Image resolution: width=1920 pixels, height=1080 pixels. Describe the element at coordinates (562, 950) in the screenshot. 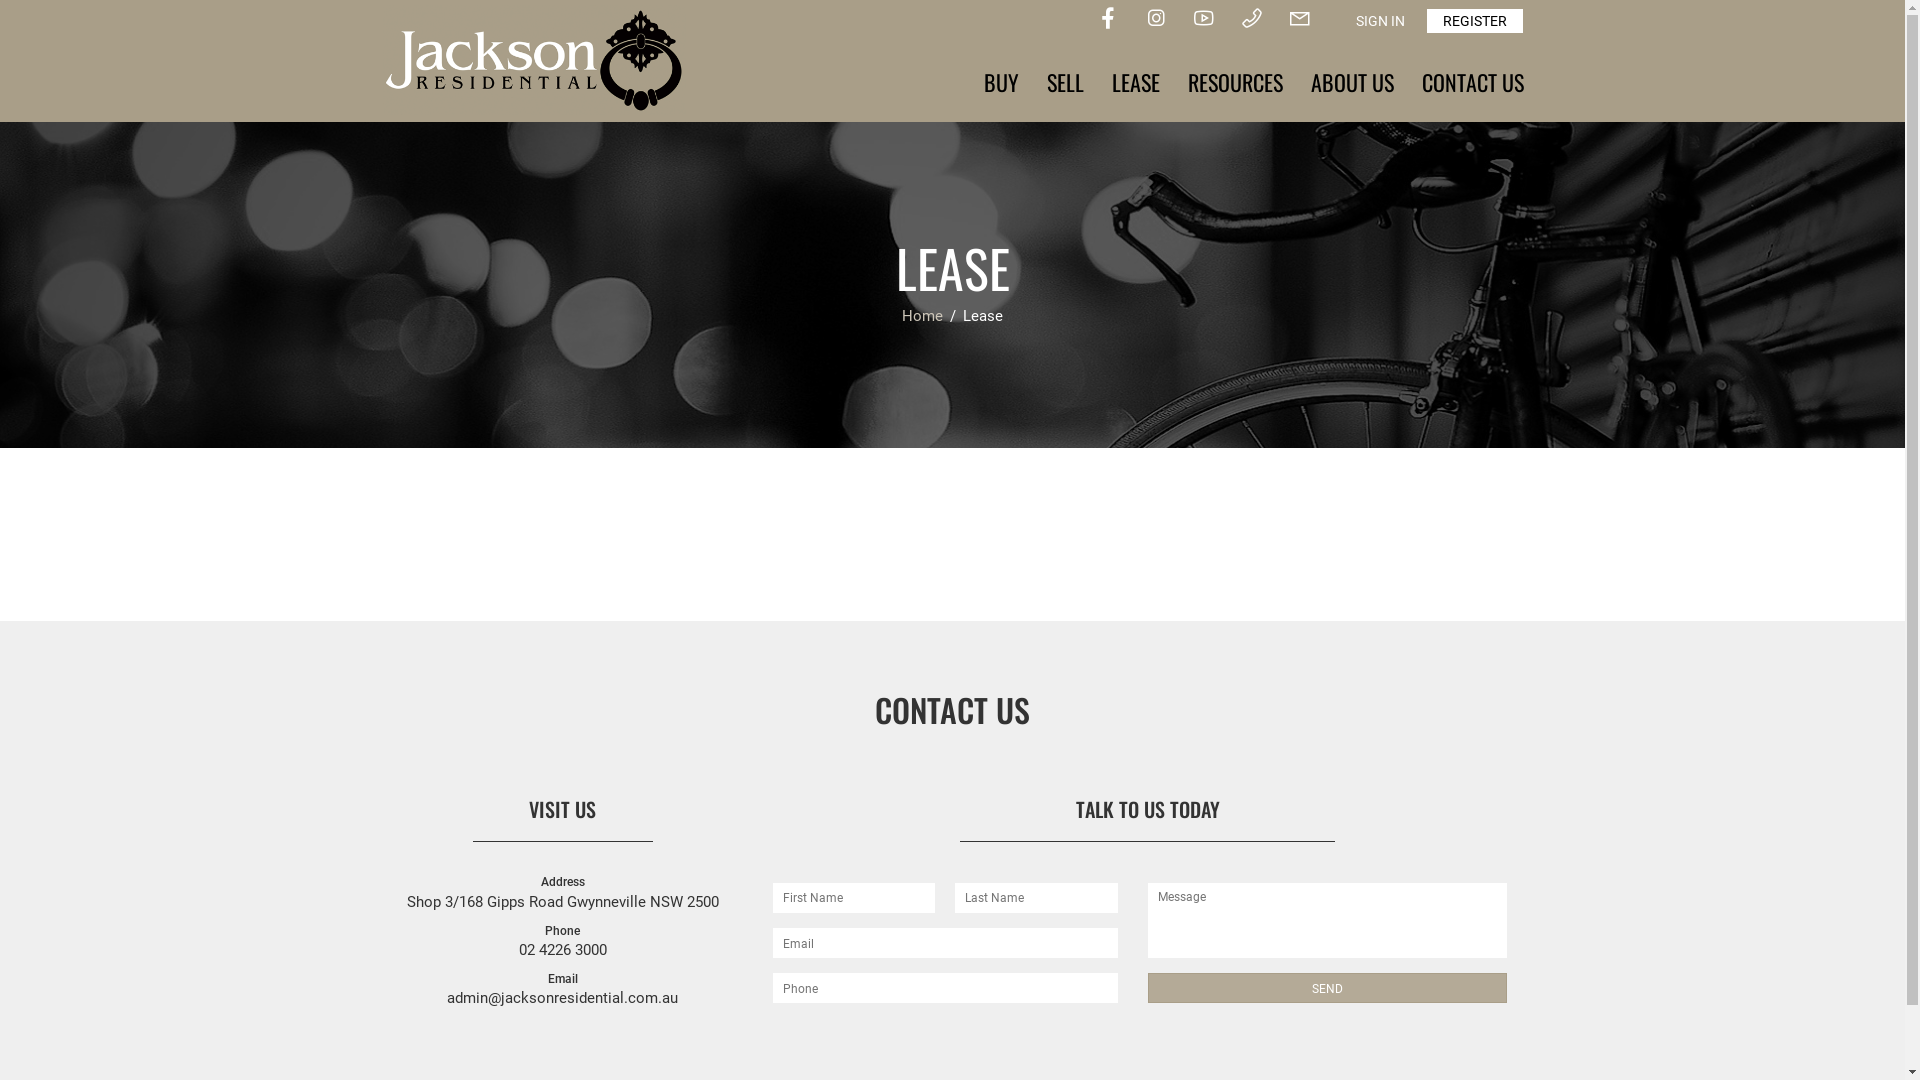

I see `02 4226 3000` at that location.